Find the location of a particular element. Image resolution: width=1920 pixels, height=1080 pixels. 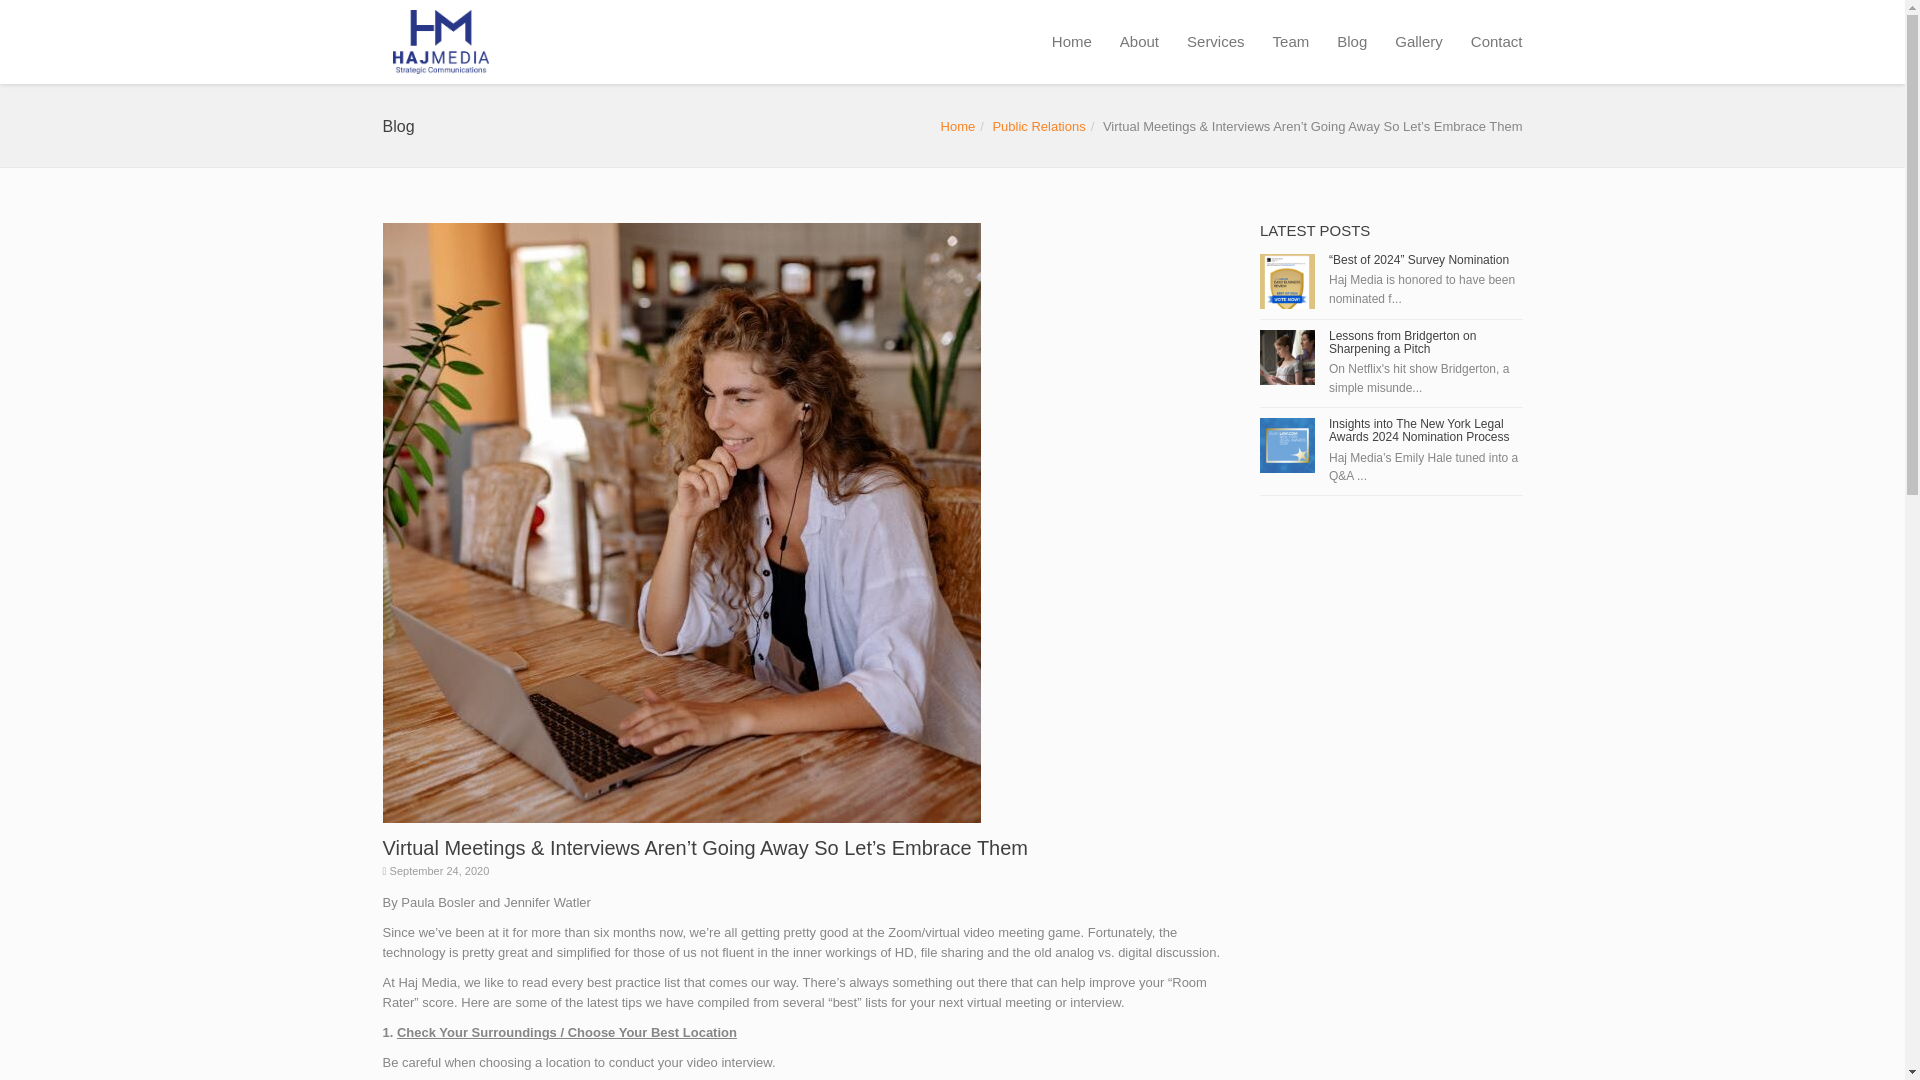

Services is located at coordinates (1216, 42).